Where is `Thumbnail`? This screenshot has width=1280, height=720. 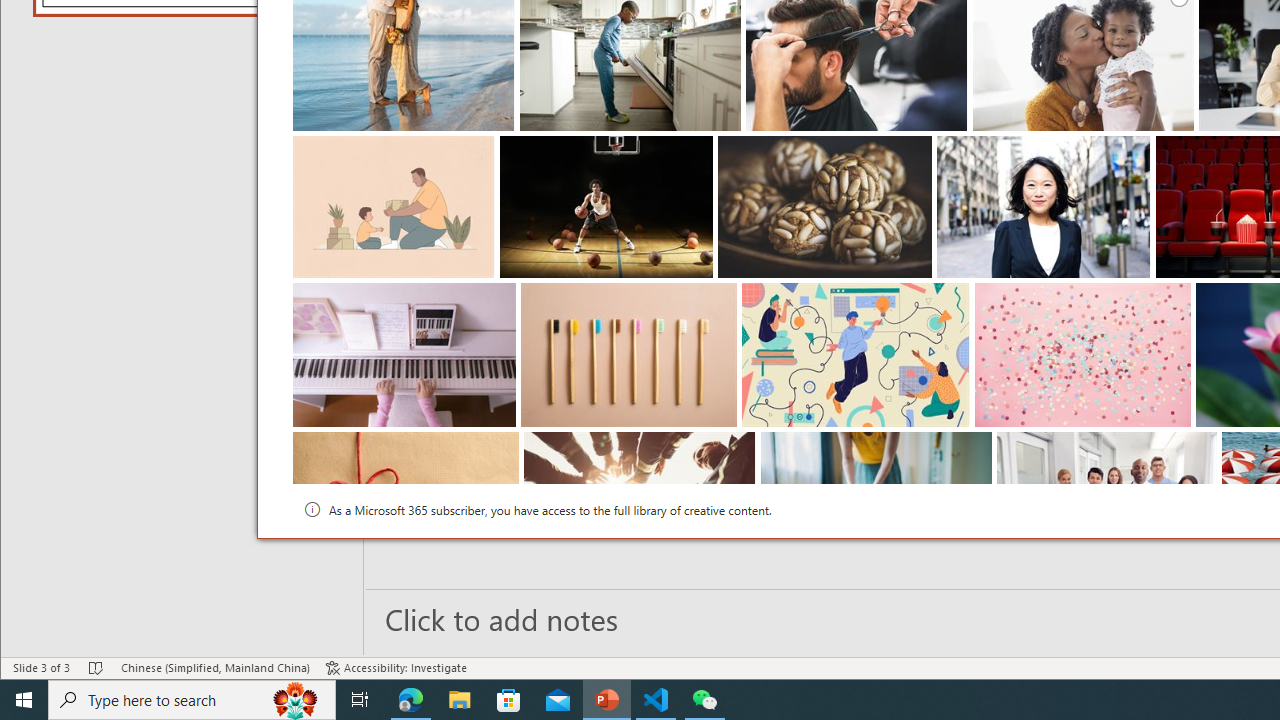 Thumbnail is located at coordinates (1202, 447).